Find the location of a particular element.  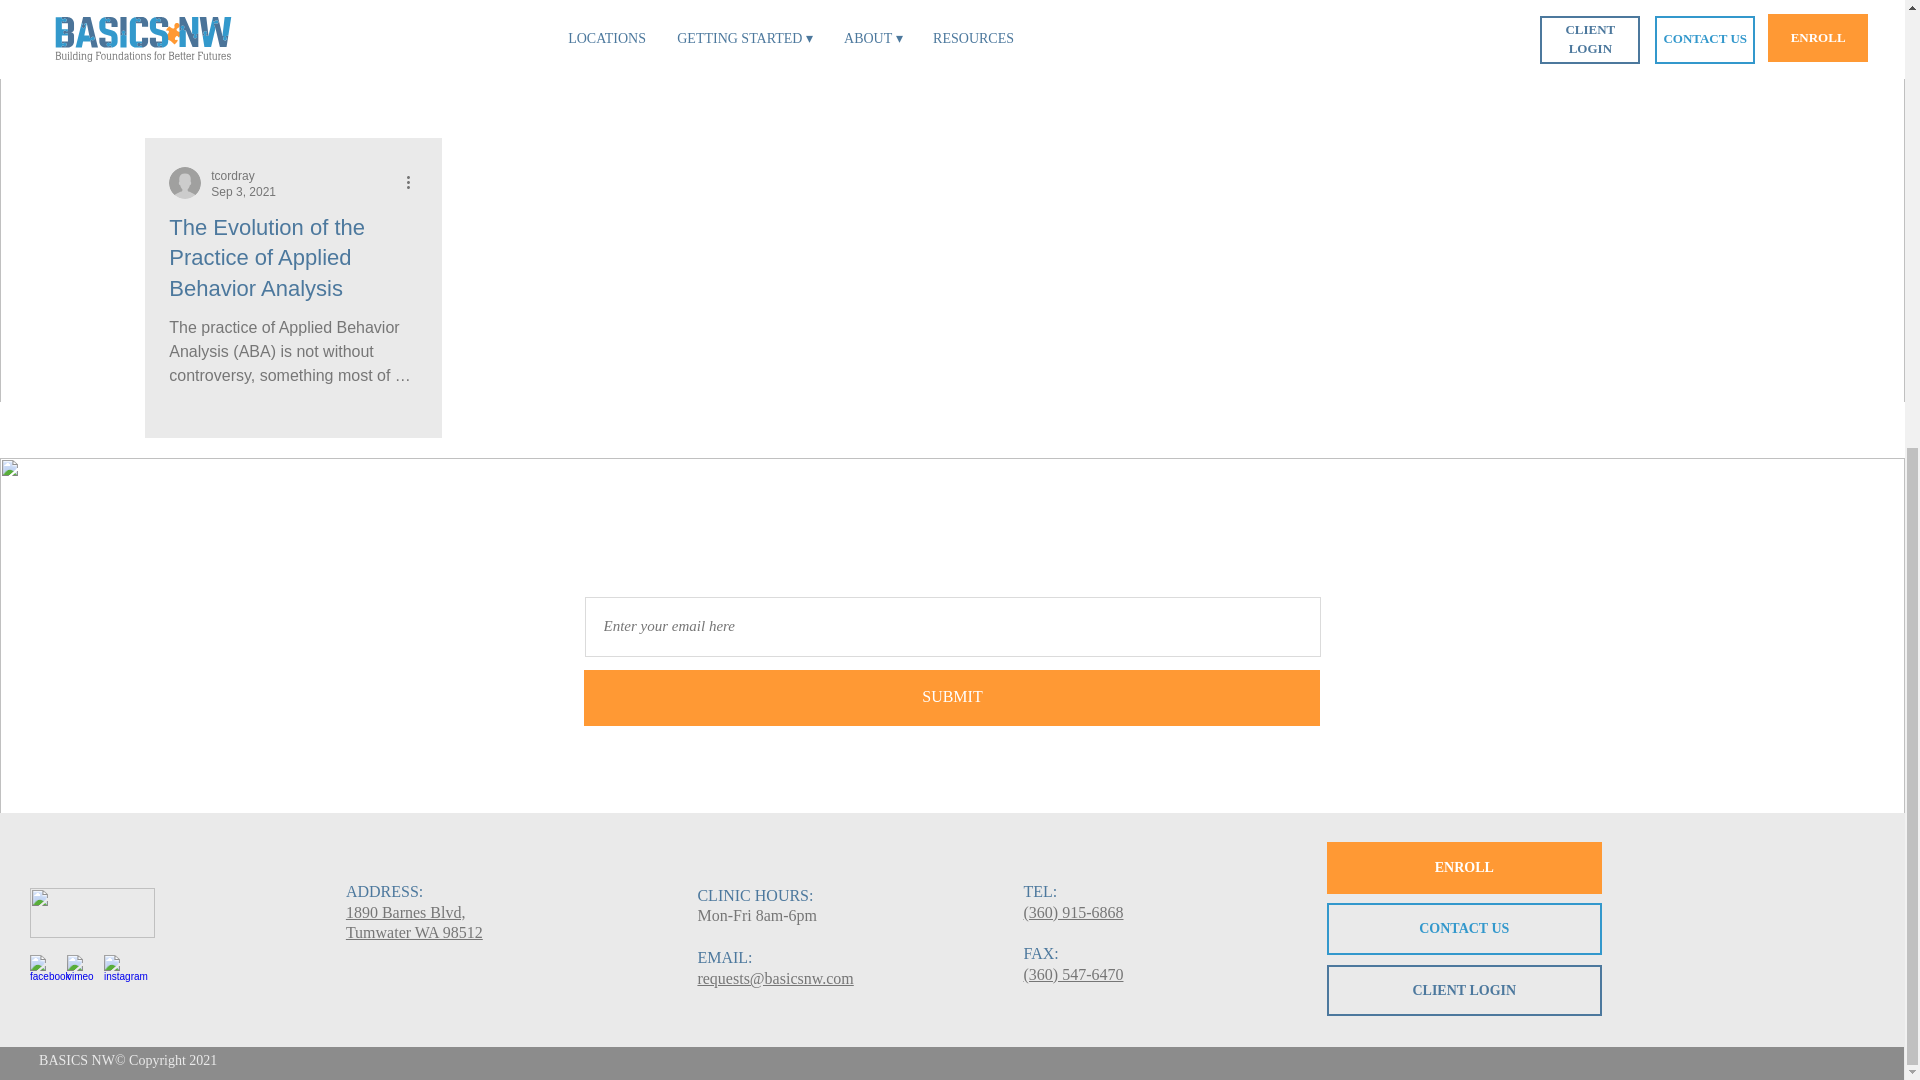

The Evolution of the Practice of Applied Behavior Analysis is located at coordinates (1464, 928).